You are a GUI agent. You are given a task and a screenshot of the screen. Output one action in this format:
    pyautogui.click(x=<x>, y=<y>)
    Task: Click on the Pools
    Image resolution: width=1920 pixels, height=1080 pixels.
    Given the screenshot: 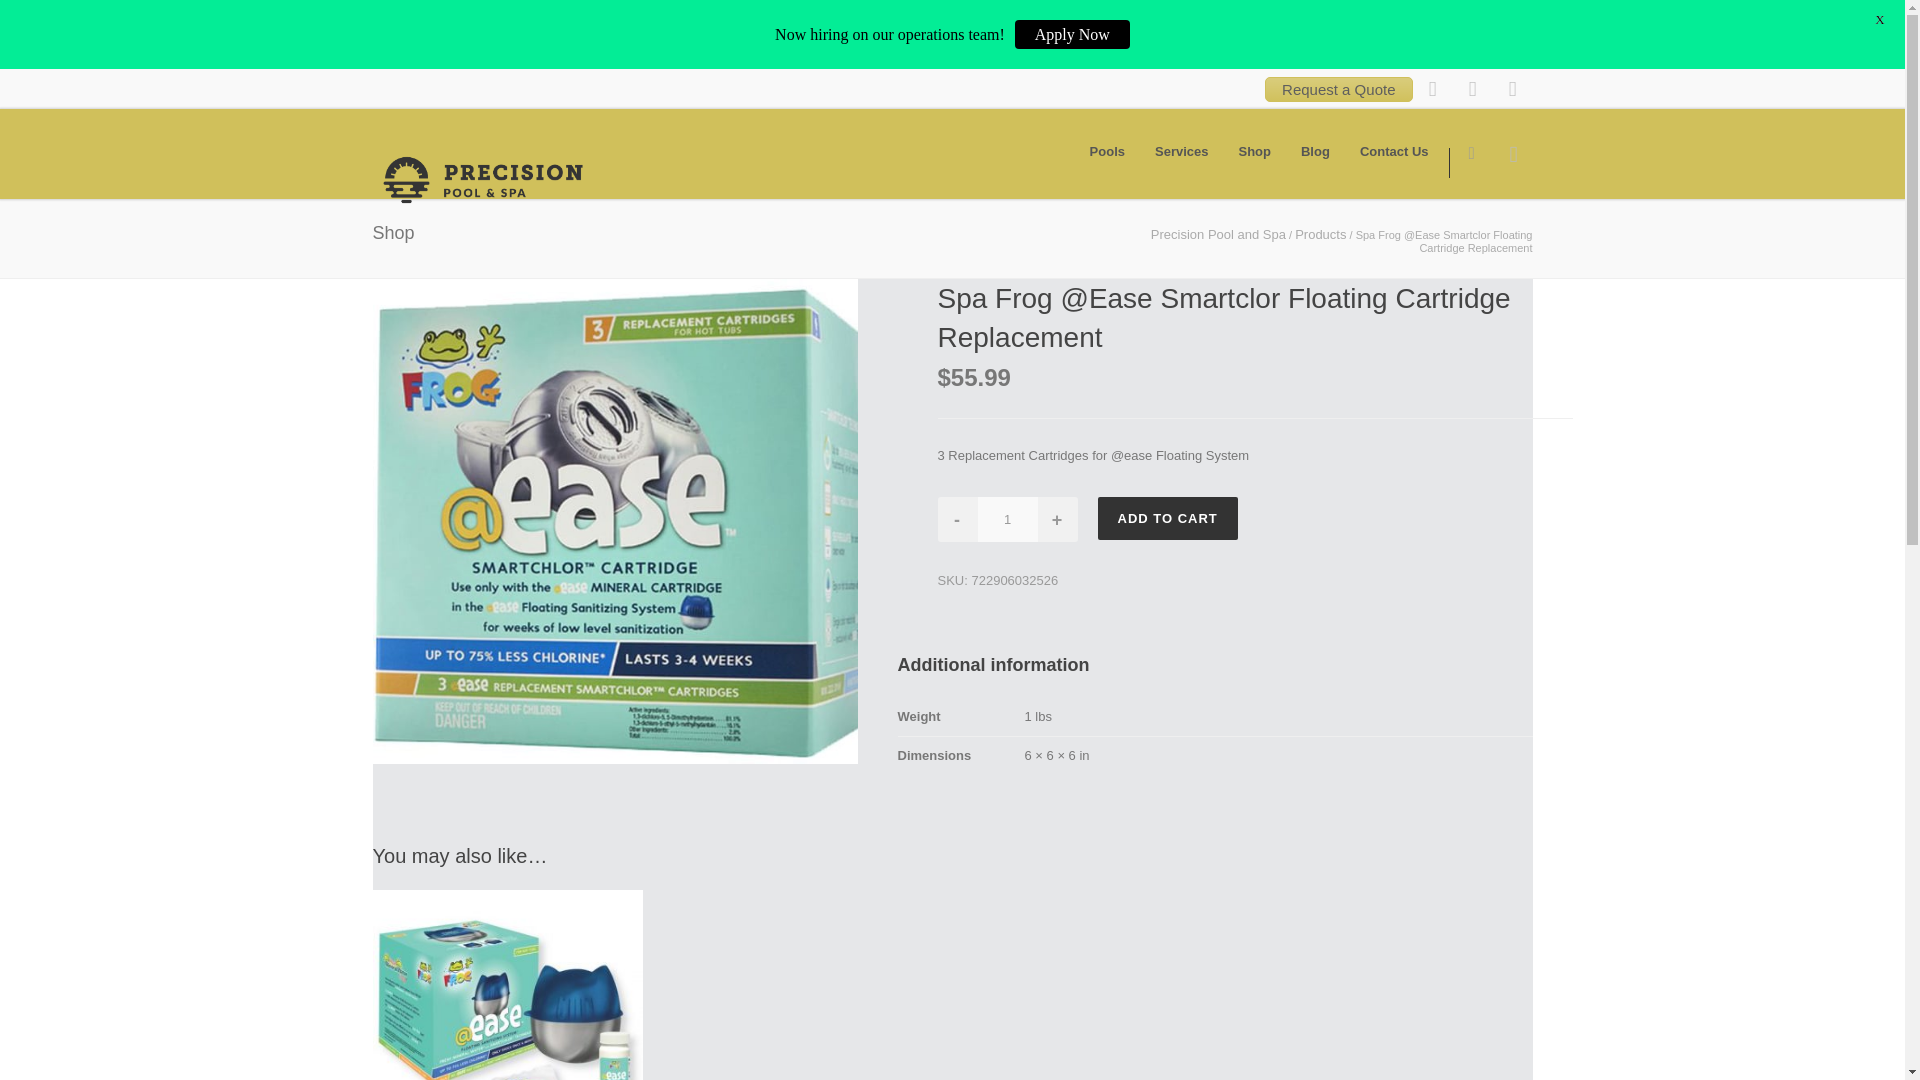 What is the action you would take?
    pyautogui.click(x=1108, y=152)
    